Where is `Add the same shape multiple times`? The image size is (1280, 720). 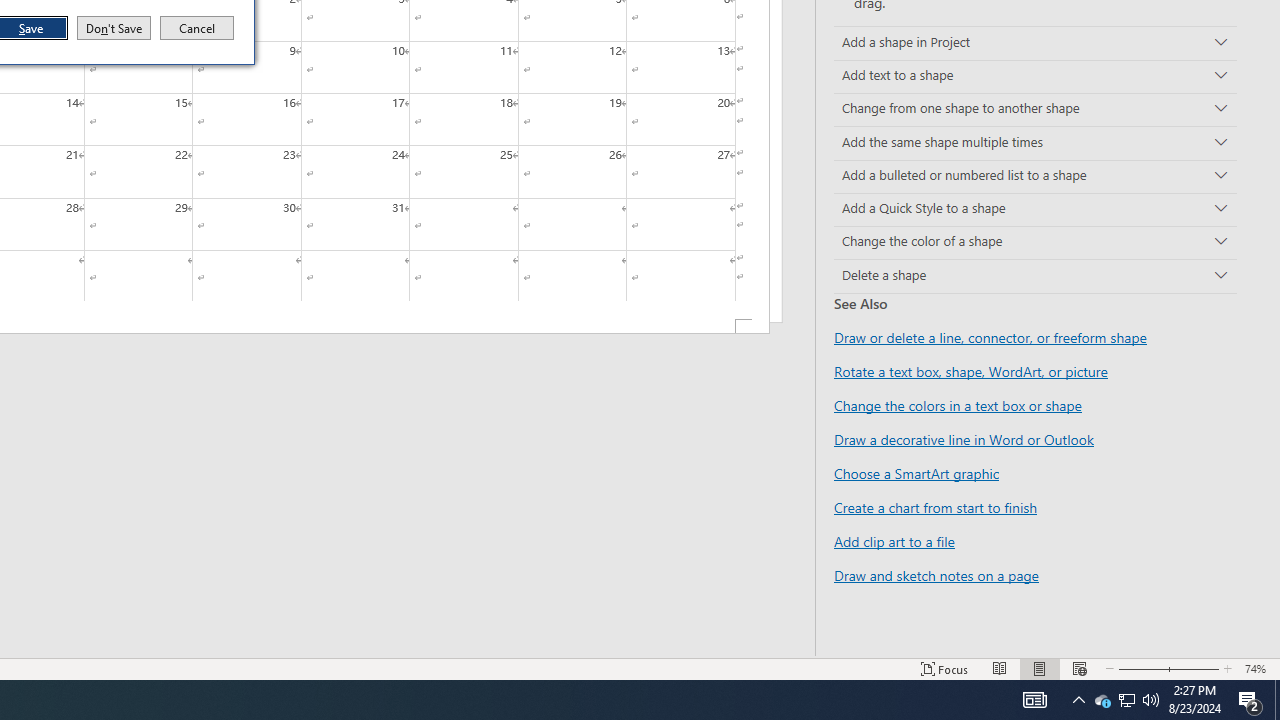 Add the same shape multiple times is located at coordinates (1035, 142).